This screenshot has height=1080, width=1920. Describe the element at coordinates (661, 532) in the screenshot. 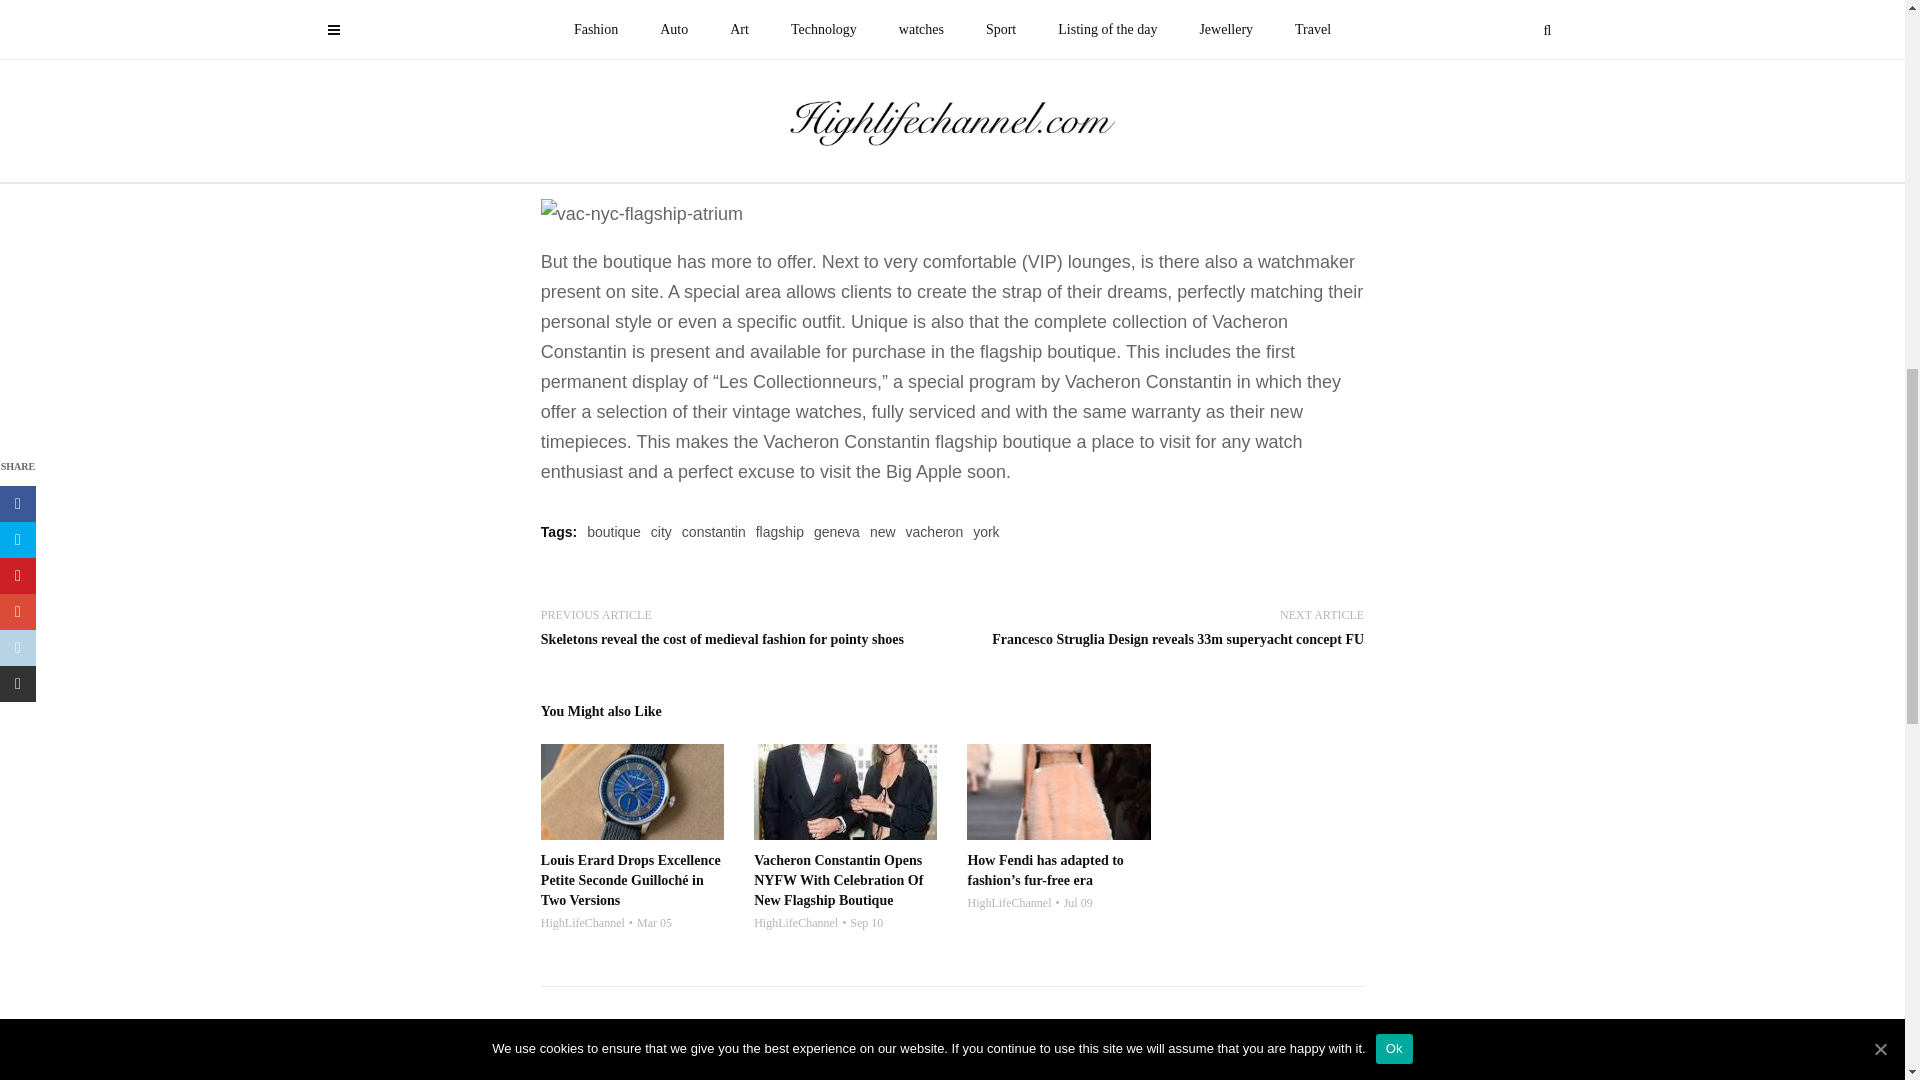

I see `city` at that location.